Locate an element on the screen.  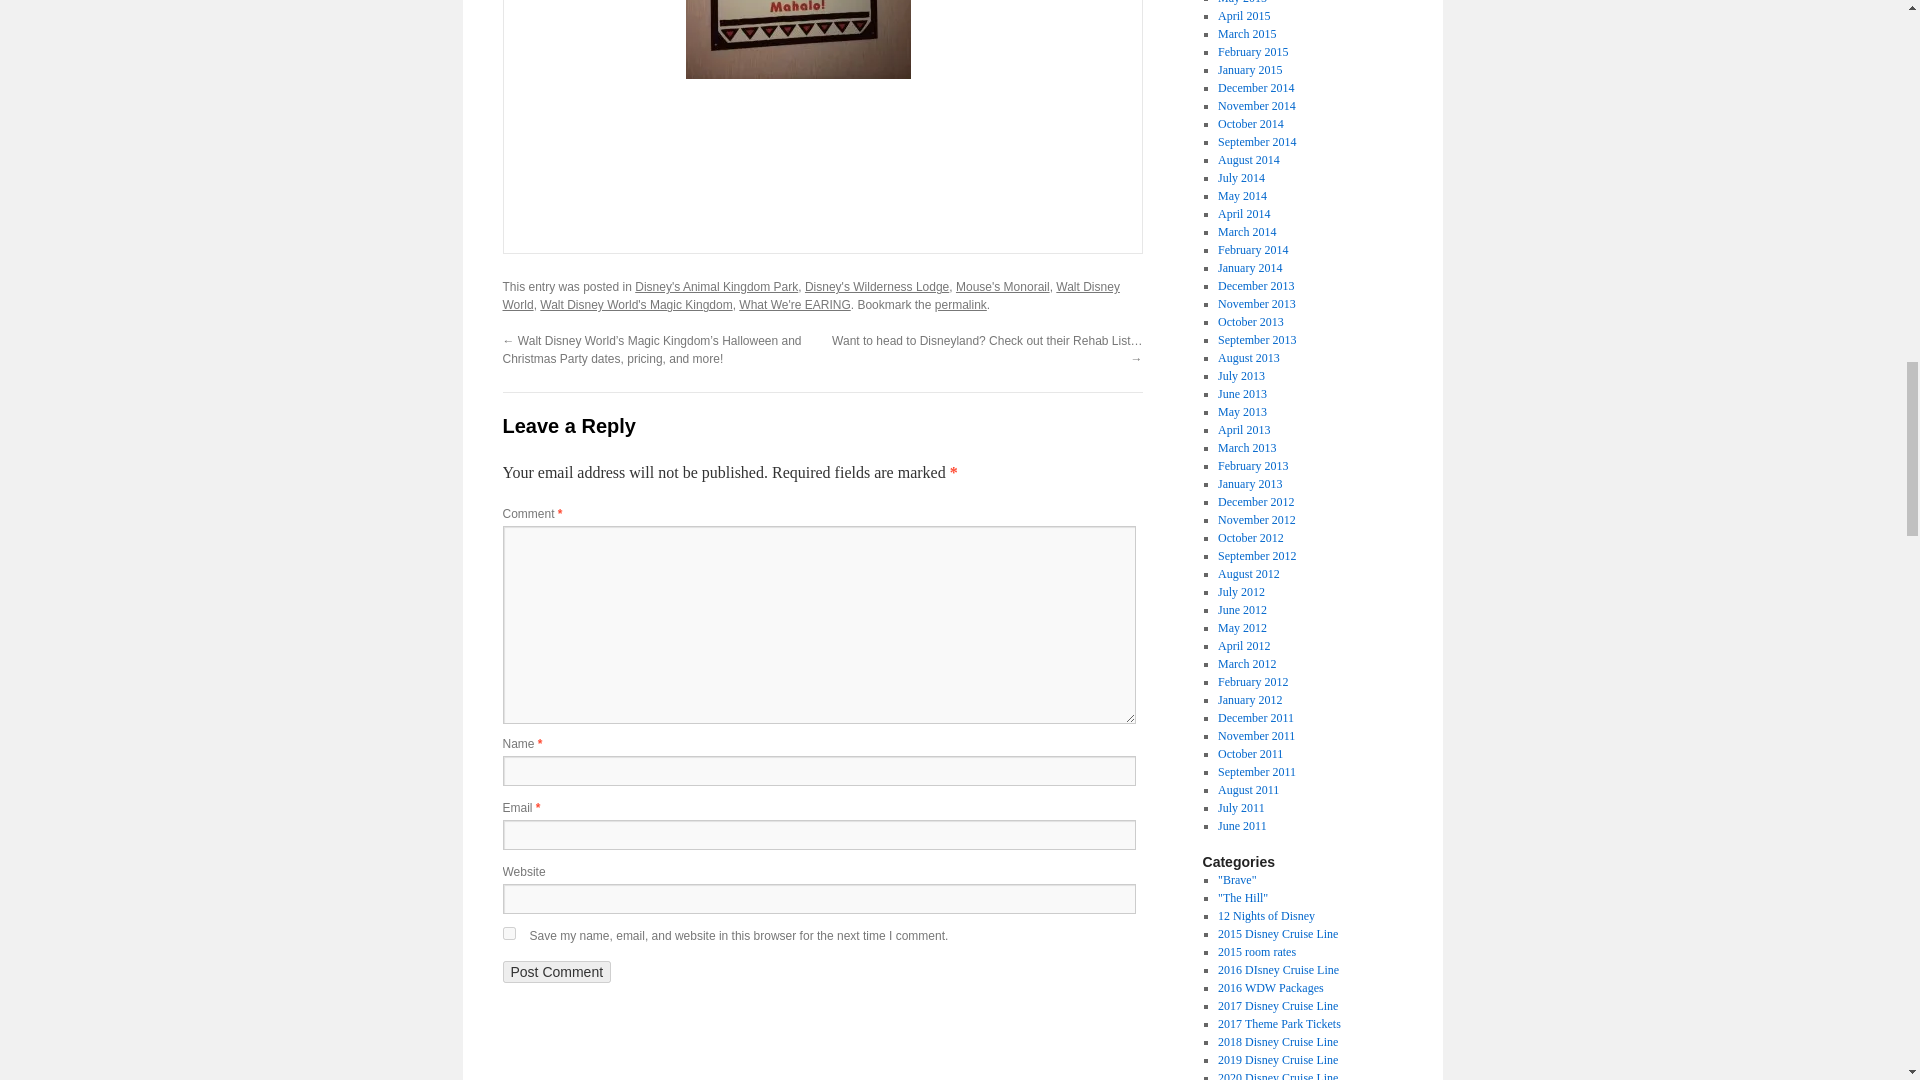
Disney's Animal Kingdom Park is located at coordinates (716, 286).